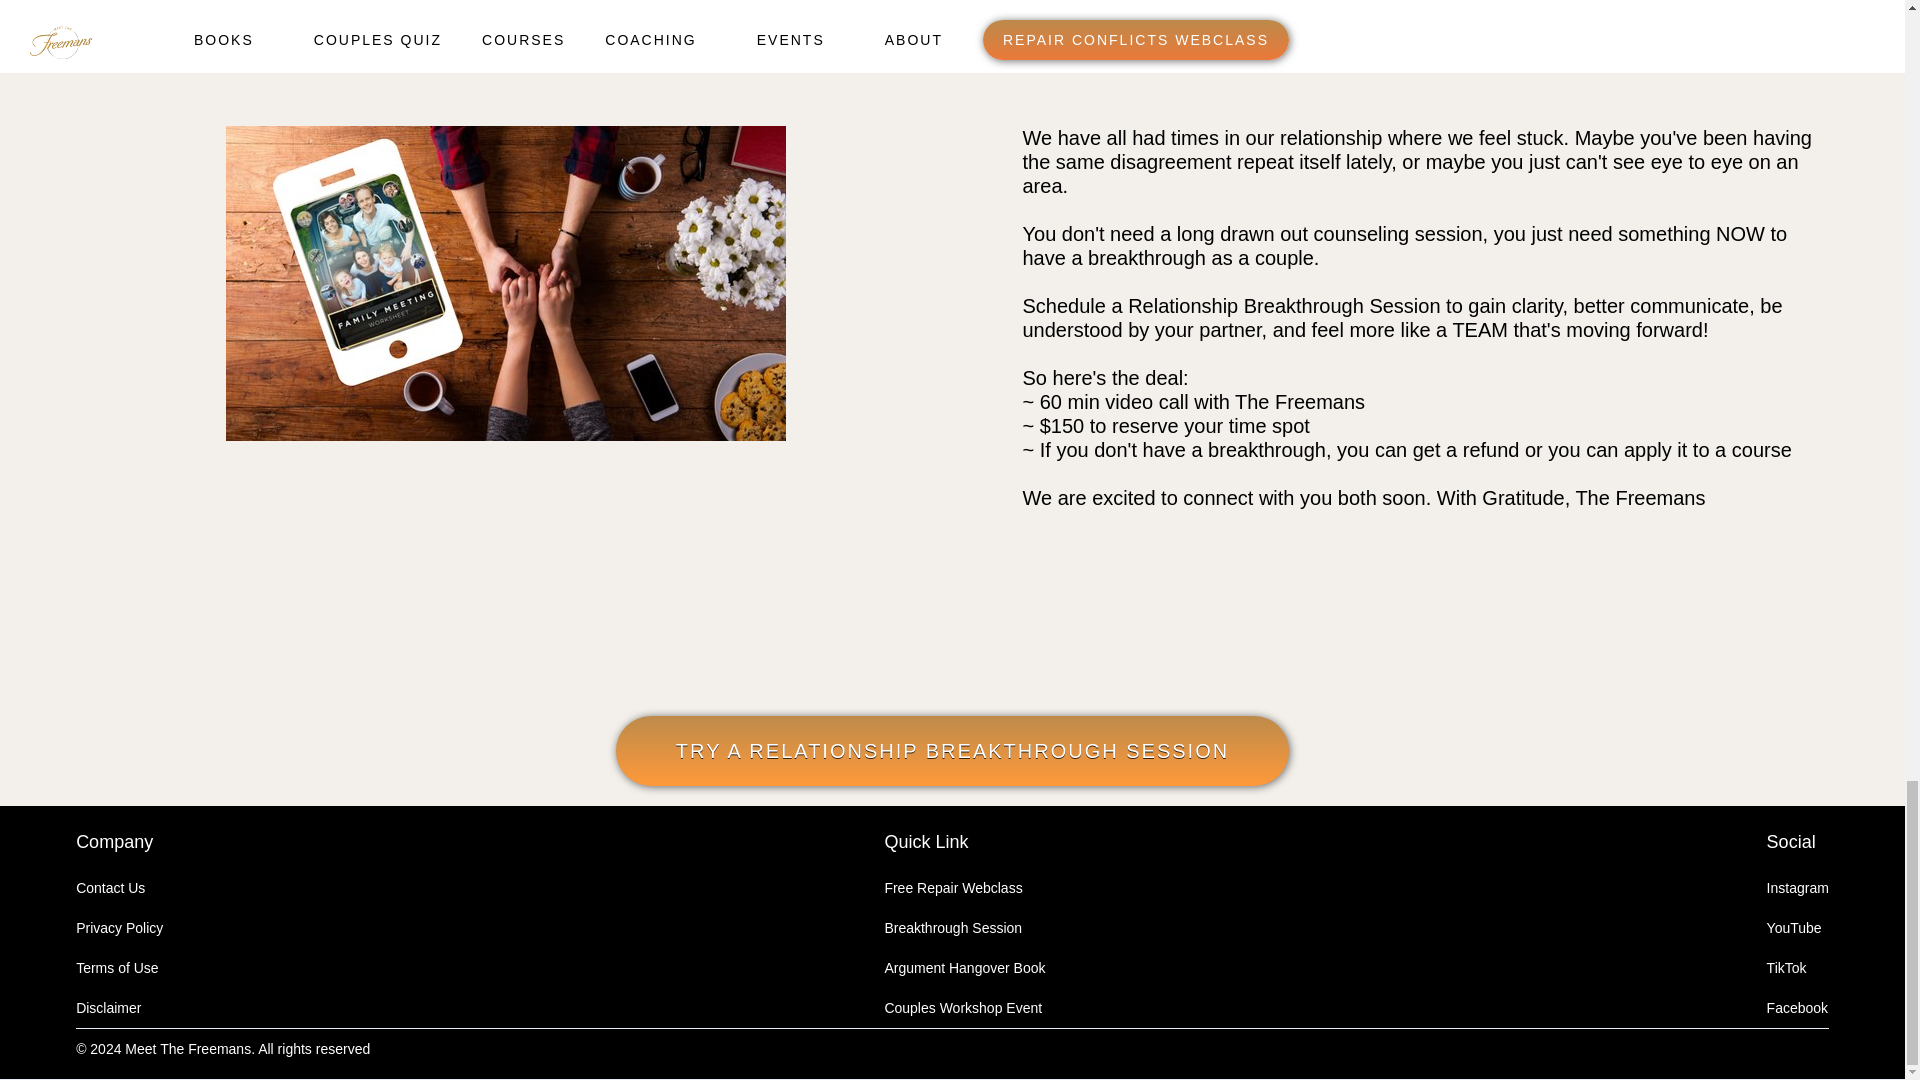 The height and width of the screenshot is (1080, 1920). I want to click on Disclaimer, so click(108, 1008).